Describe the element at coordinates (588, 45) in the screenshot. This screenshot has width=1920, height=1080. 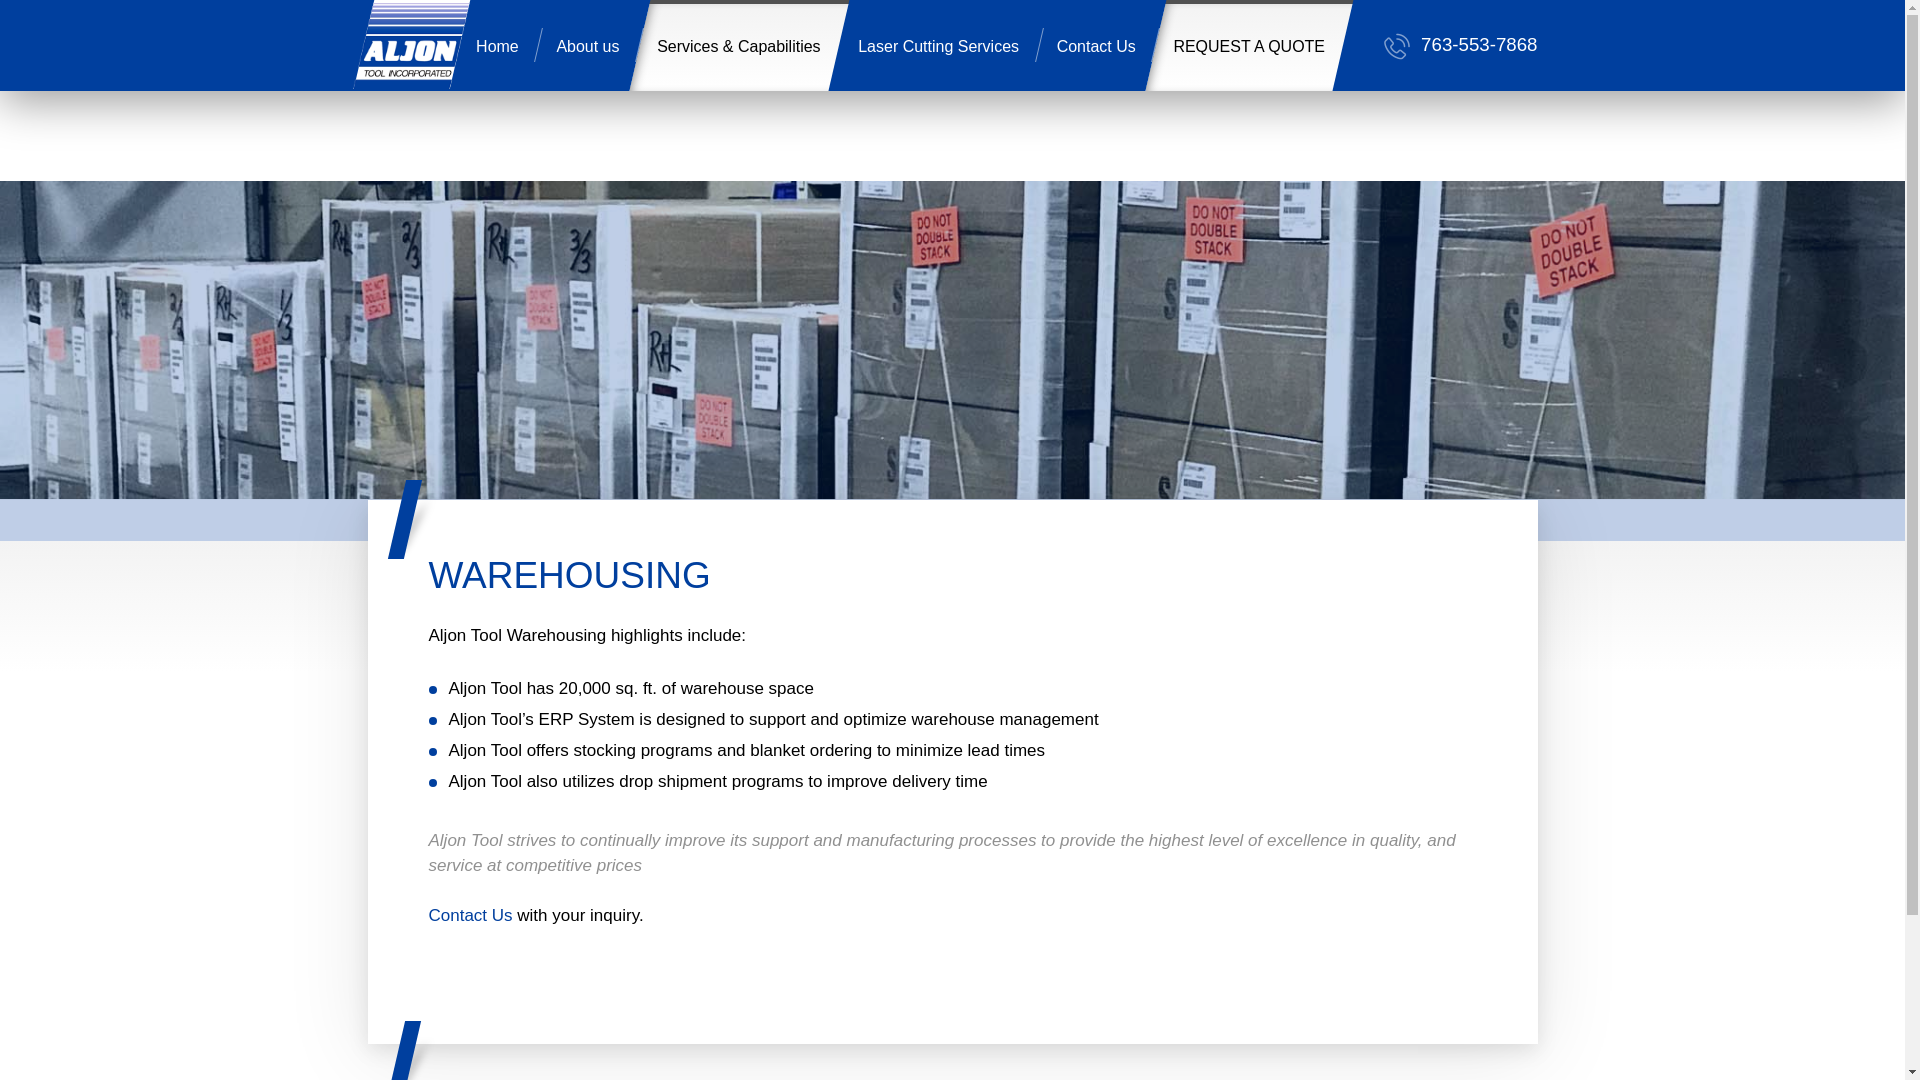
I see `About us` at that location.